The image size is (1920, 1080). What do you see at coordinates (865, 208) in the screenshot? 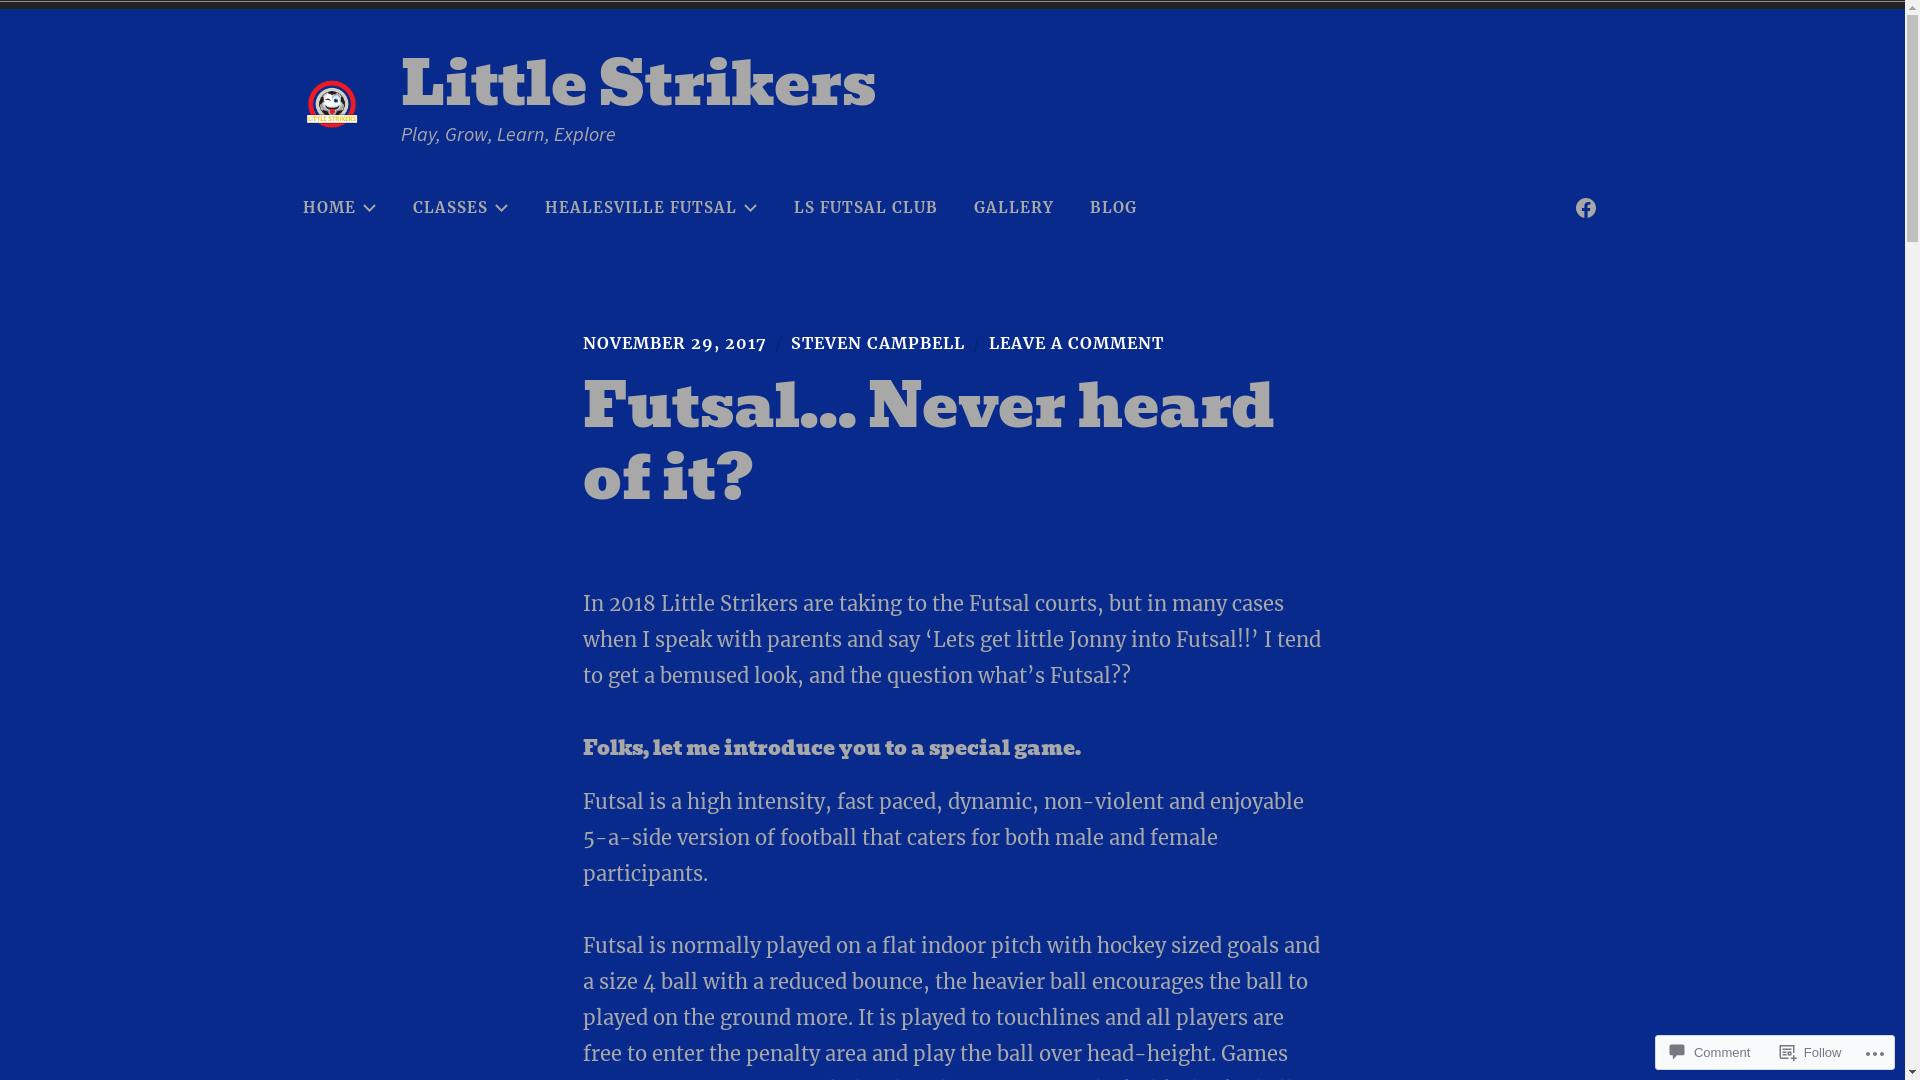
I see `LS FUTSAL CLUB` at bounding box center [865, 208].